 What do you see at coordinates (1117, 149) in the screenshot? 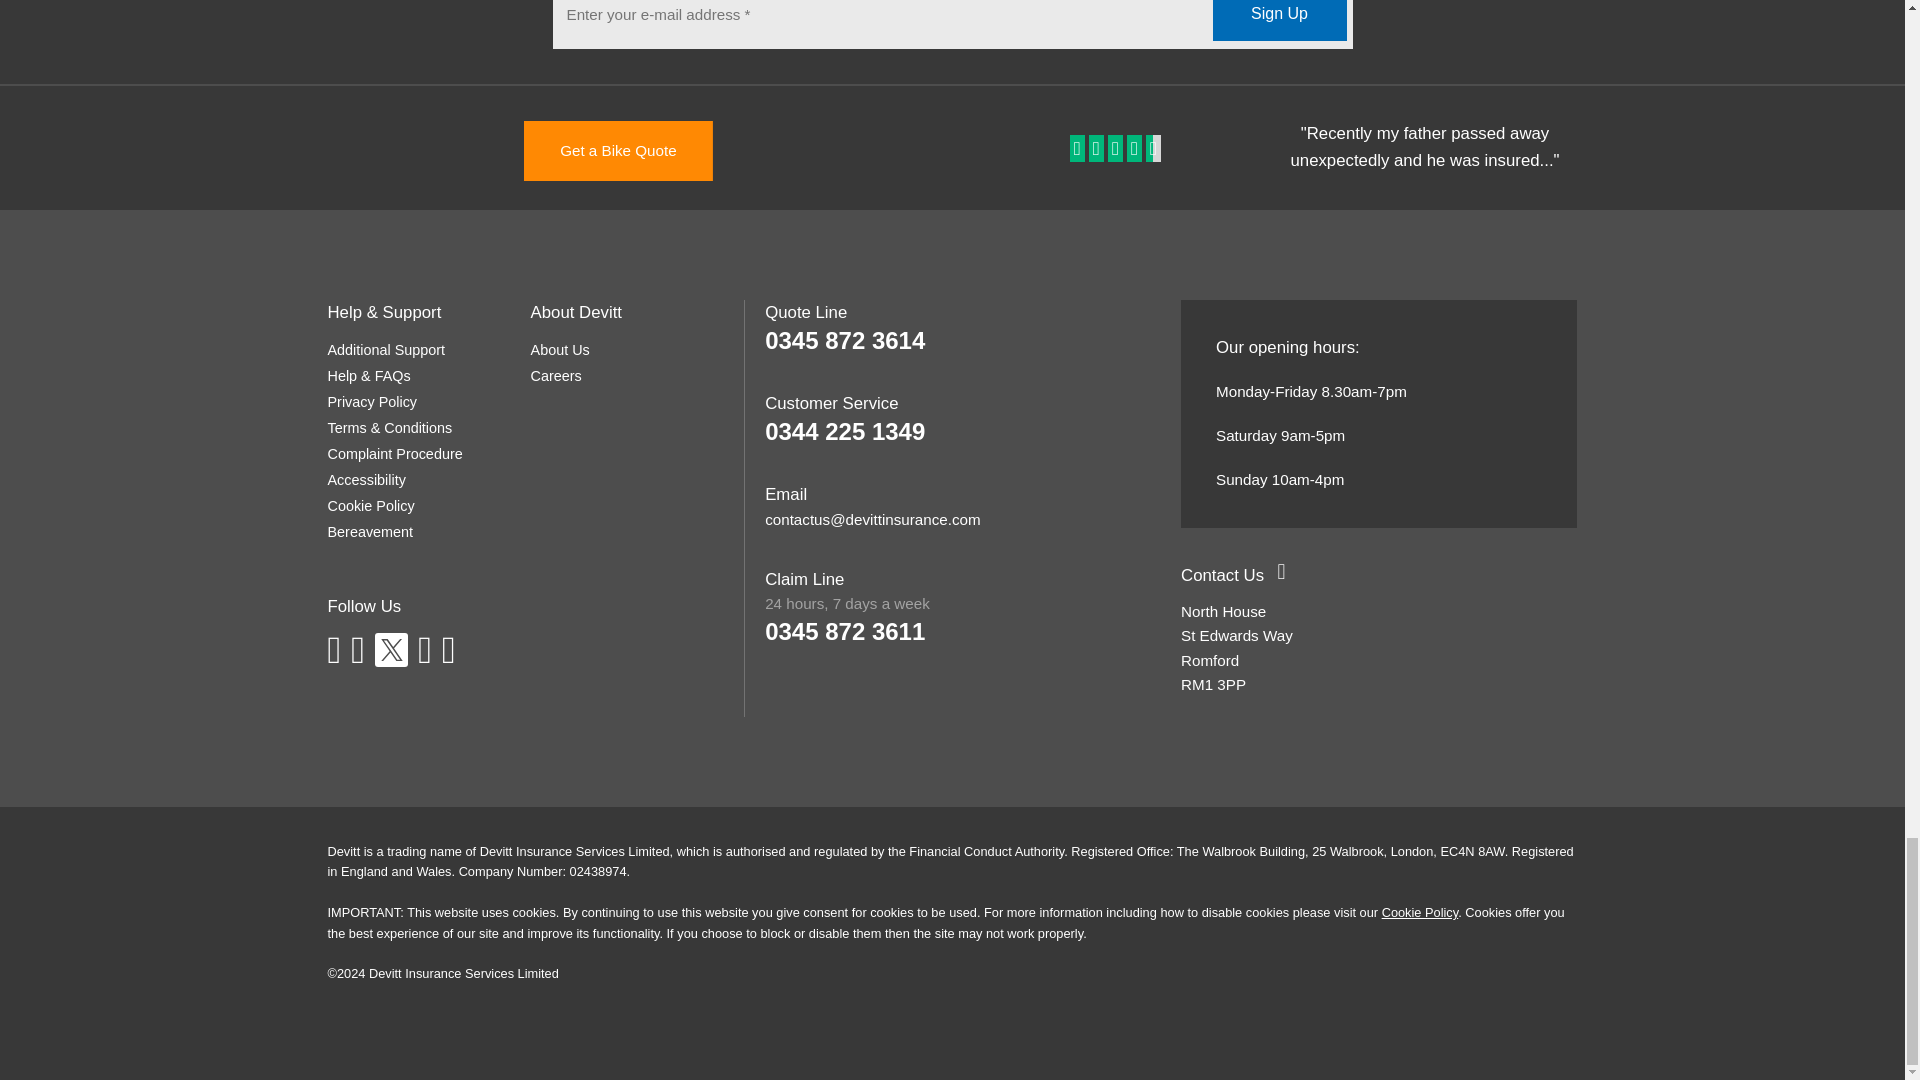
I see `Rated 4.5 stars out of 5` at bounding box center [1117, 149].